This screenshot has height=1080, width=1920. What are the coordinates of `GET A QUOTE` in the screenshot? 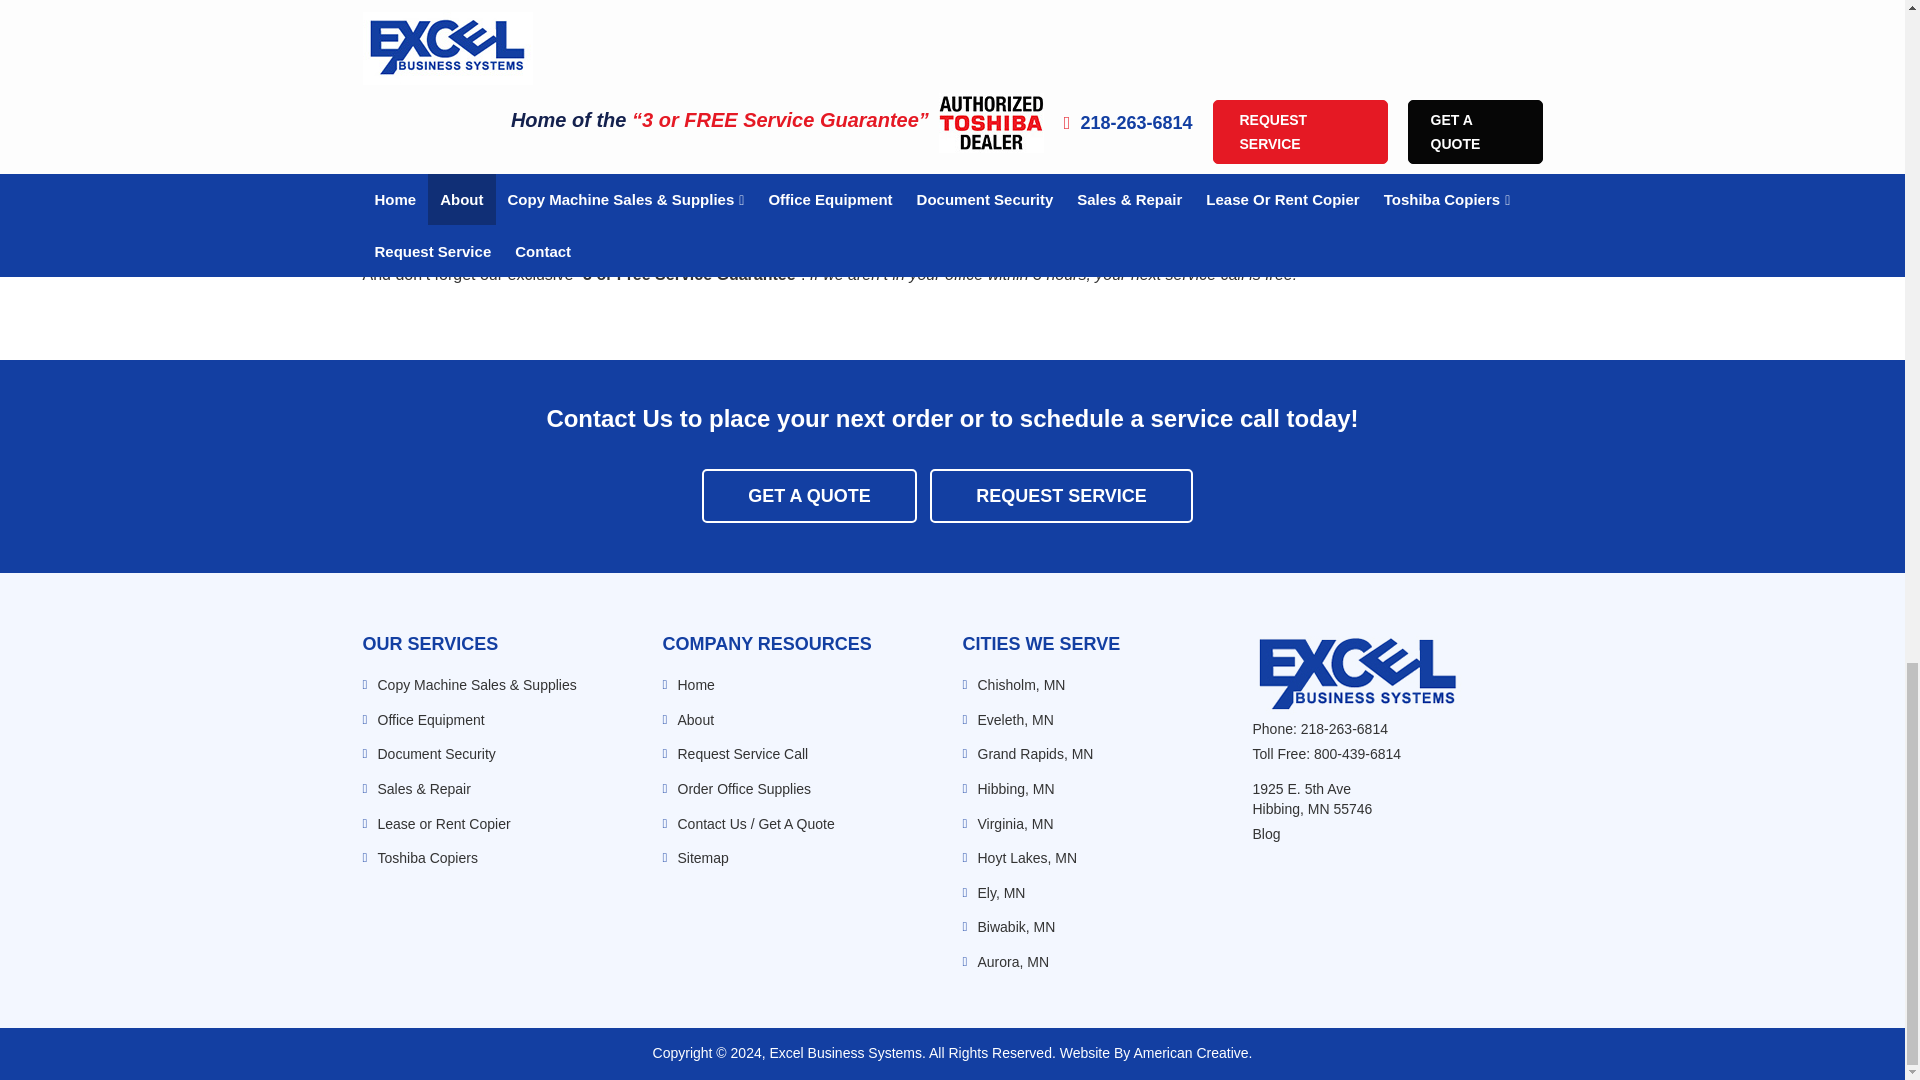 It's located at (810, 495).